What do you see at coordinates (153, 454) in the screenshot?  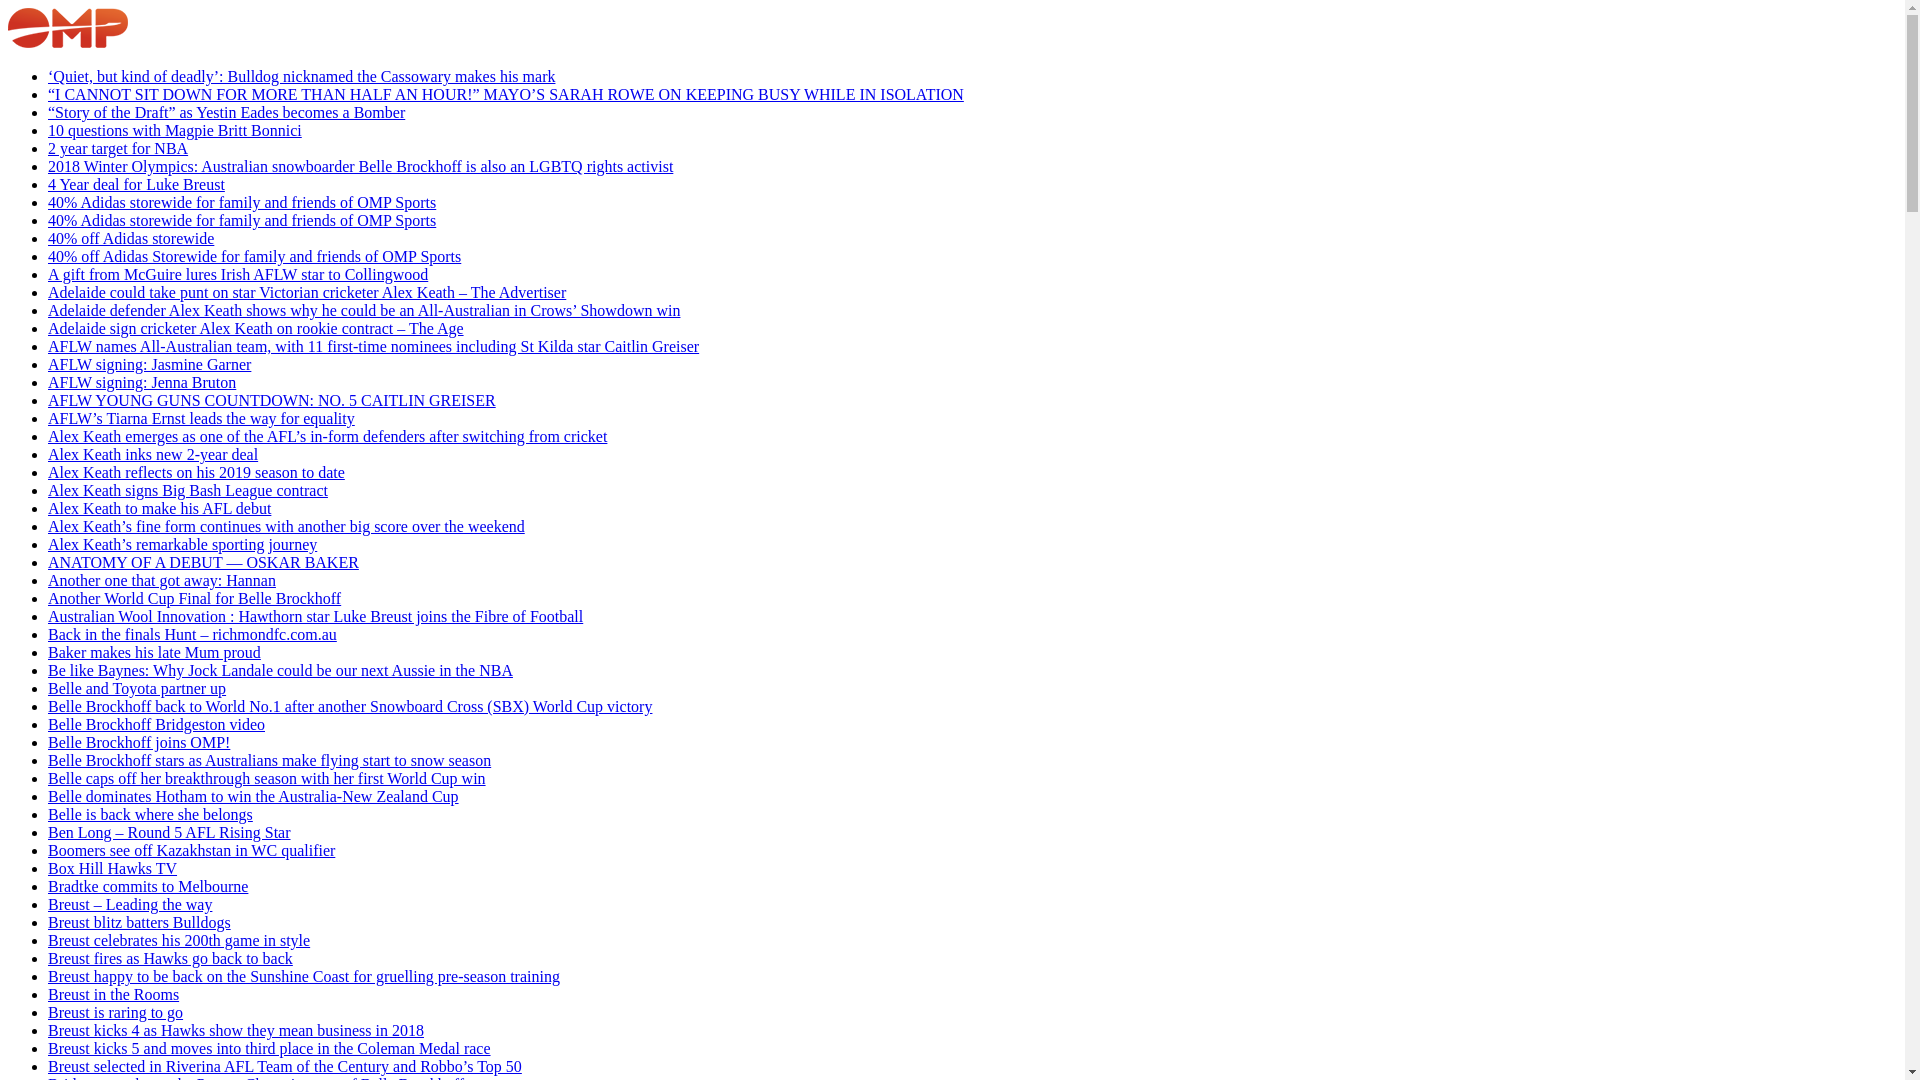 I see `Alex Keath inks new 2-year deal` at bounding box center [153, 454].